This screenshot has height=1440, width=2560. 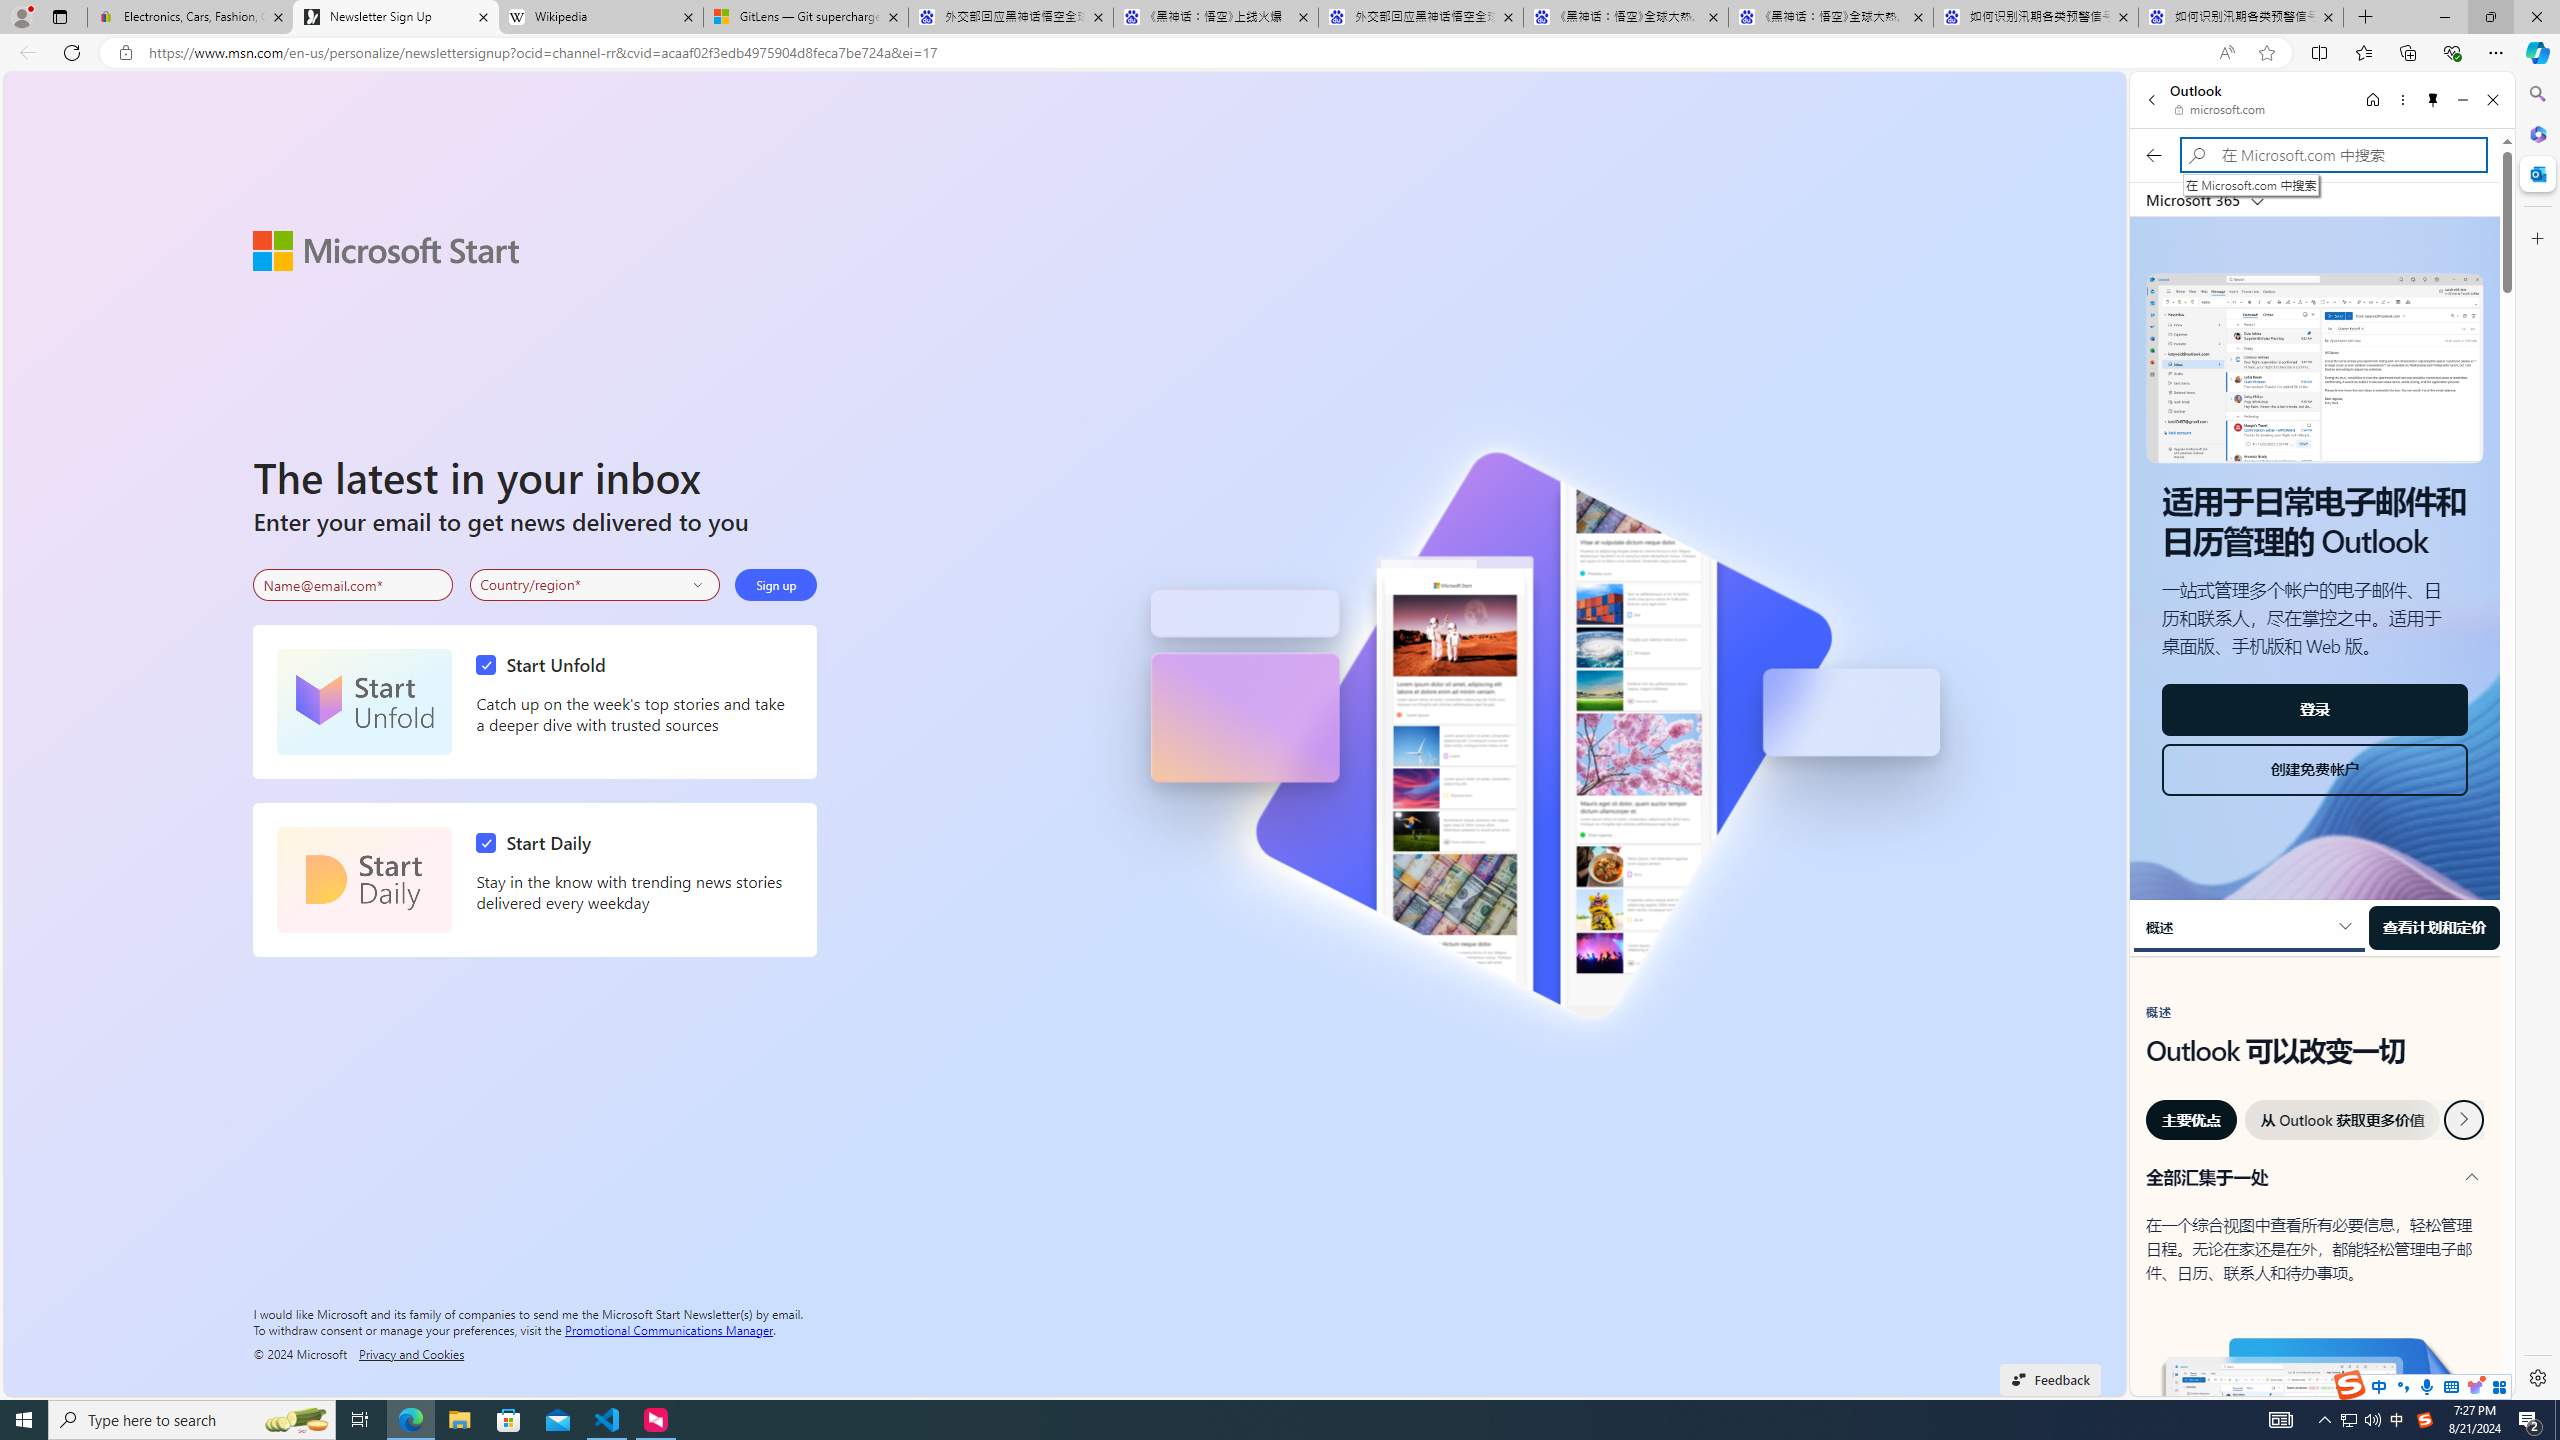 I want to click on Sign up, so click(x=776, y=584).